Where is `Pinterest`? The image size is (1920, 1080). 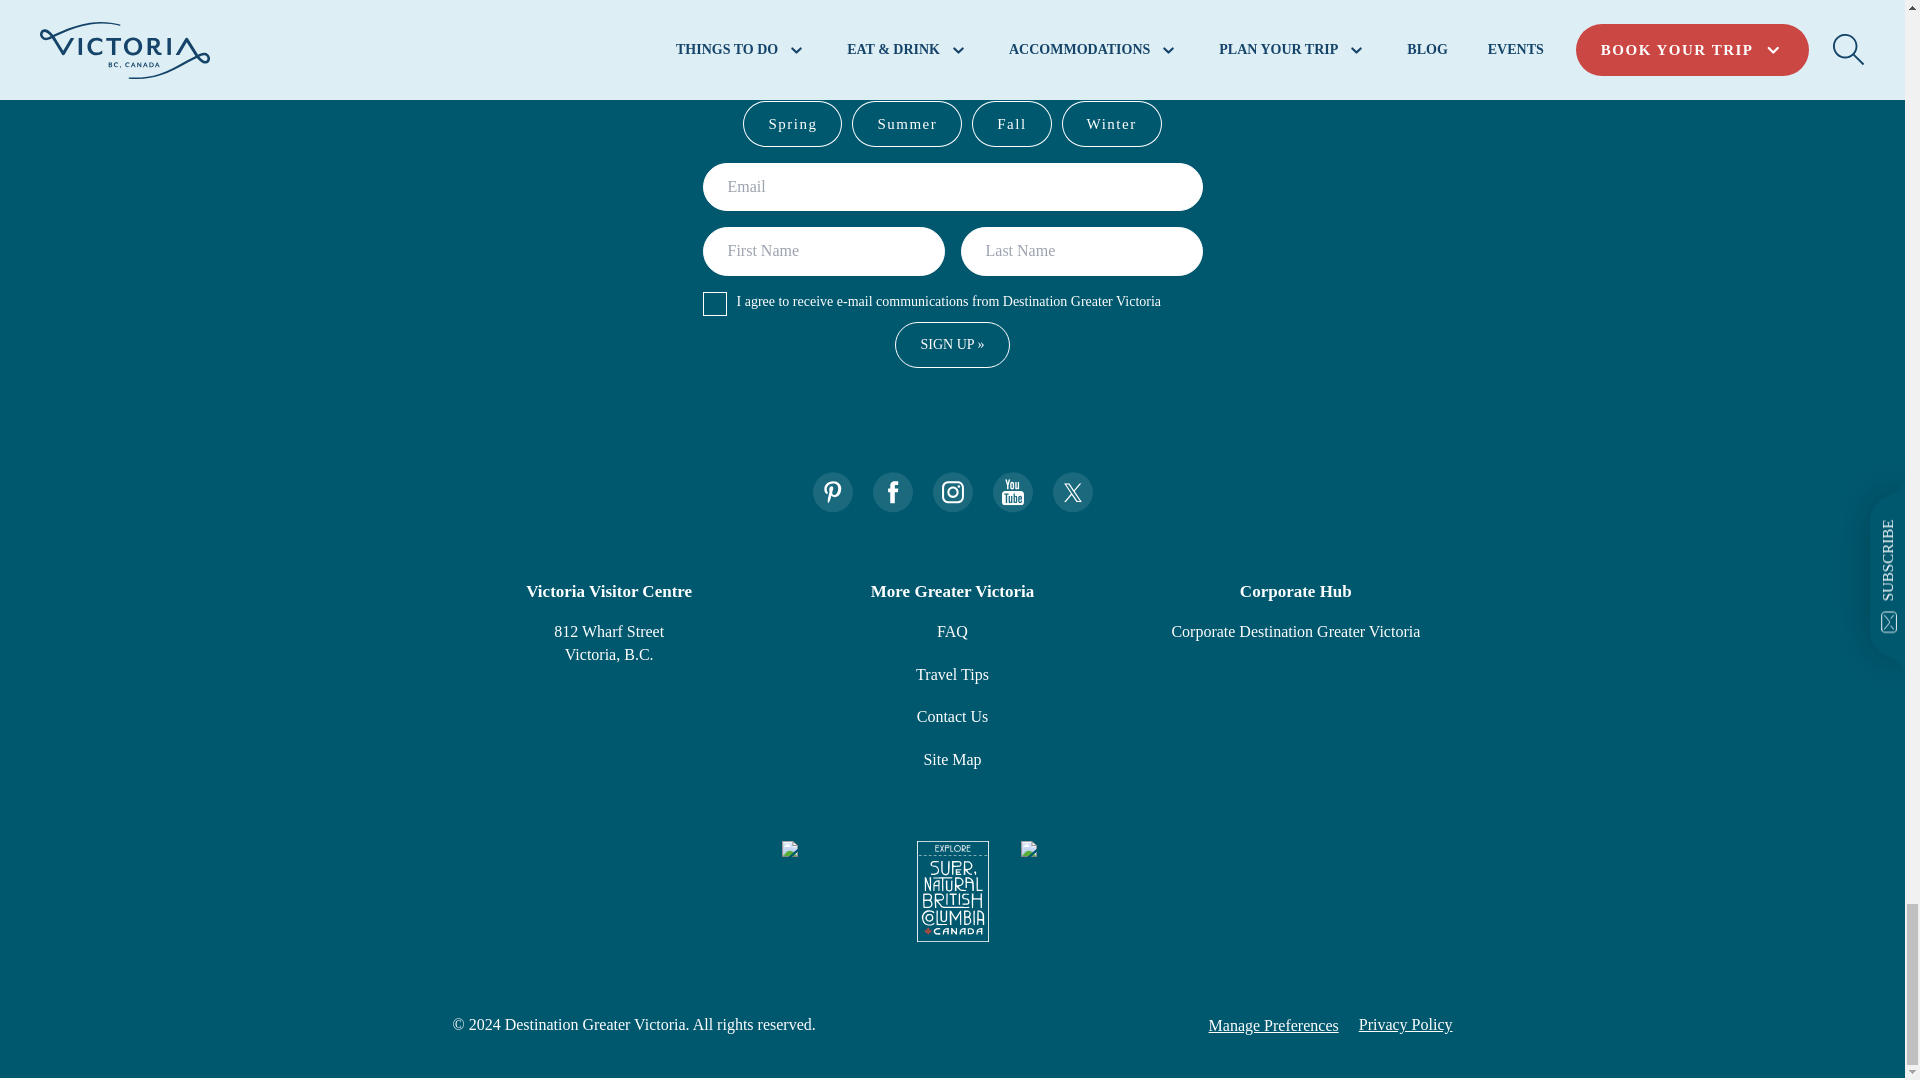
Pinterest is located at coordinates (832, 492).